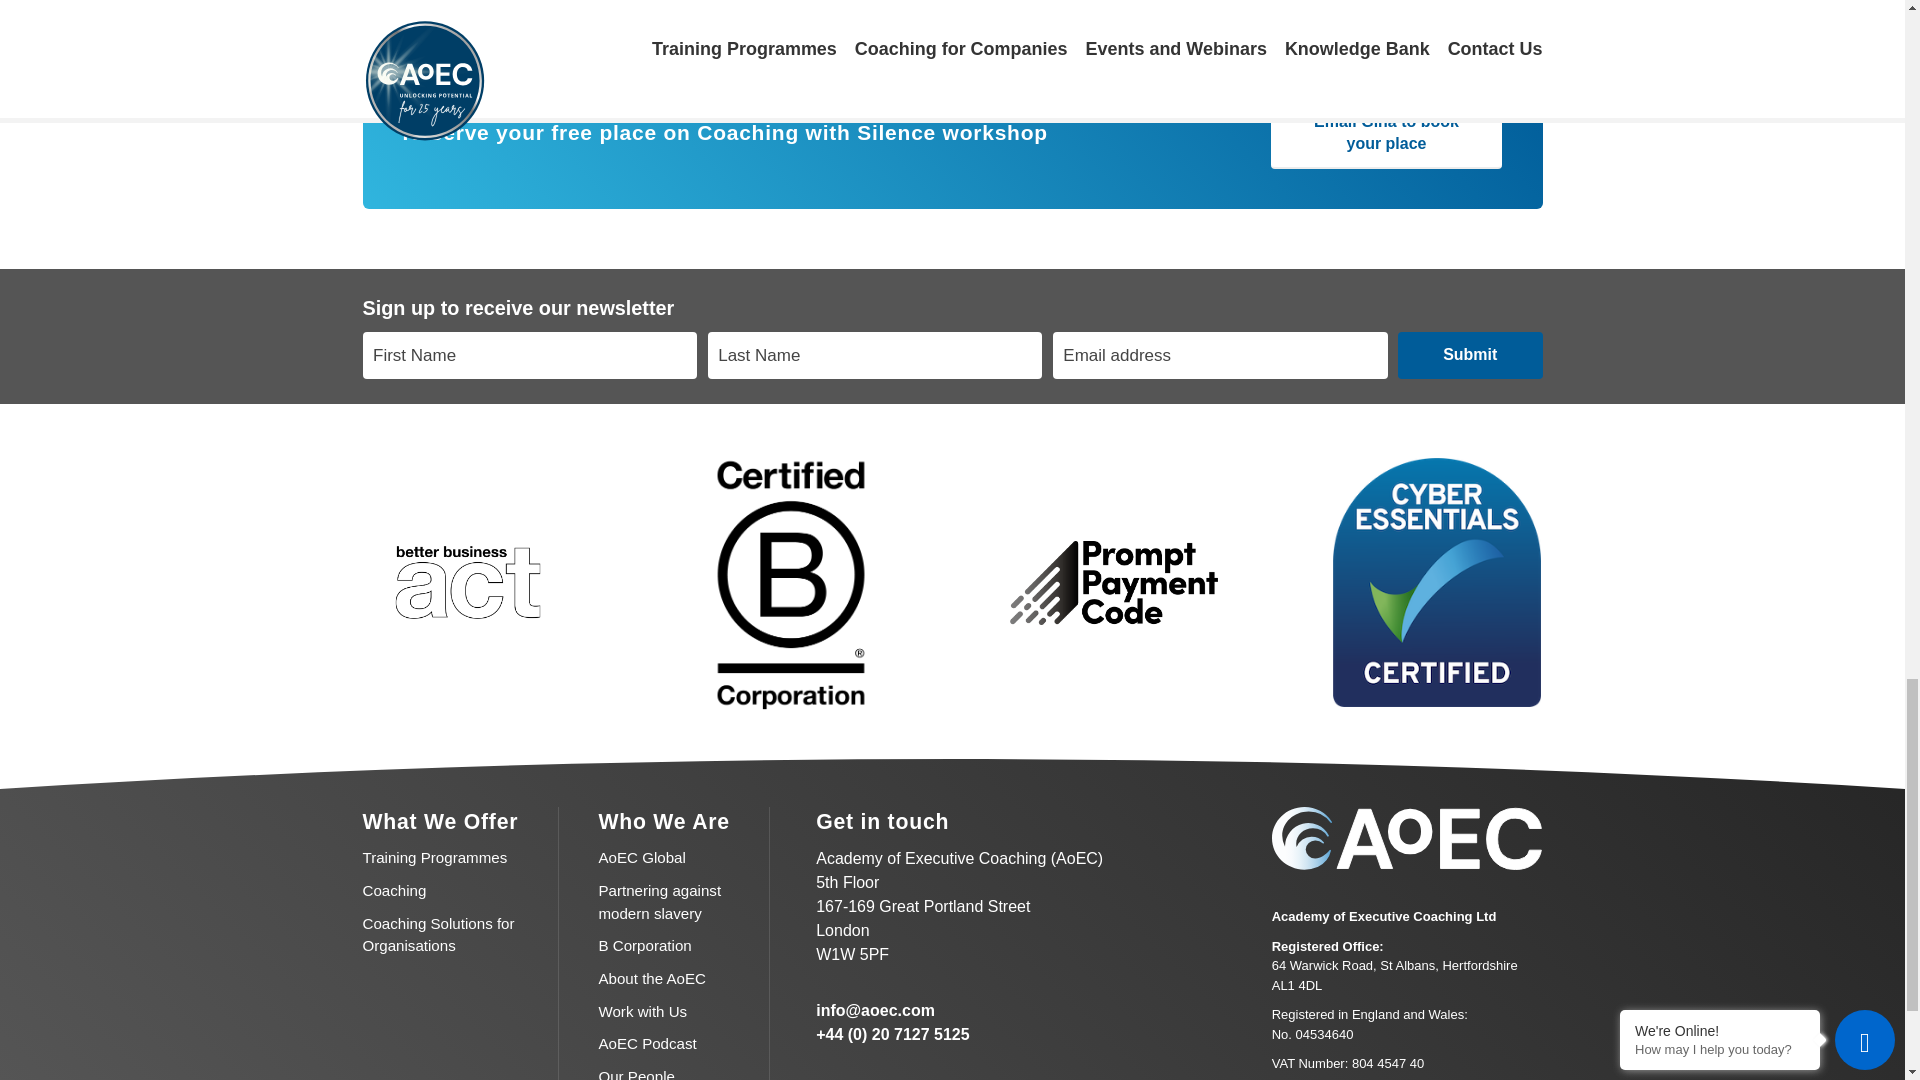 This screenshot has width=1920, height=1080. Describe the element at coordinates (646, 1042) in the screenshot. I see `AoEC Podcast` at that location.